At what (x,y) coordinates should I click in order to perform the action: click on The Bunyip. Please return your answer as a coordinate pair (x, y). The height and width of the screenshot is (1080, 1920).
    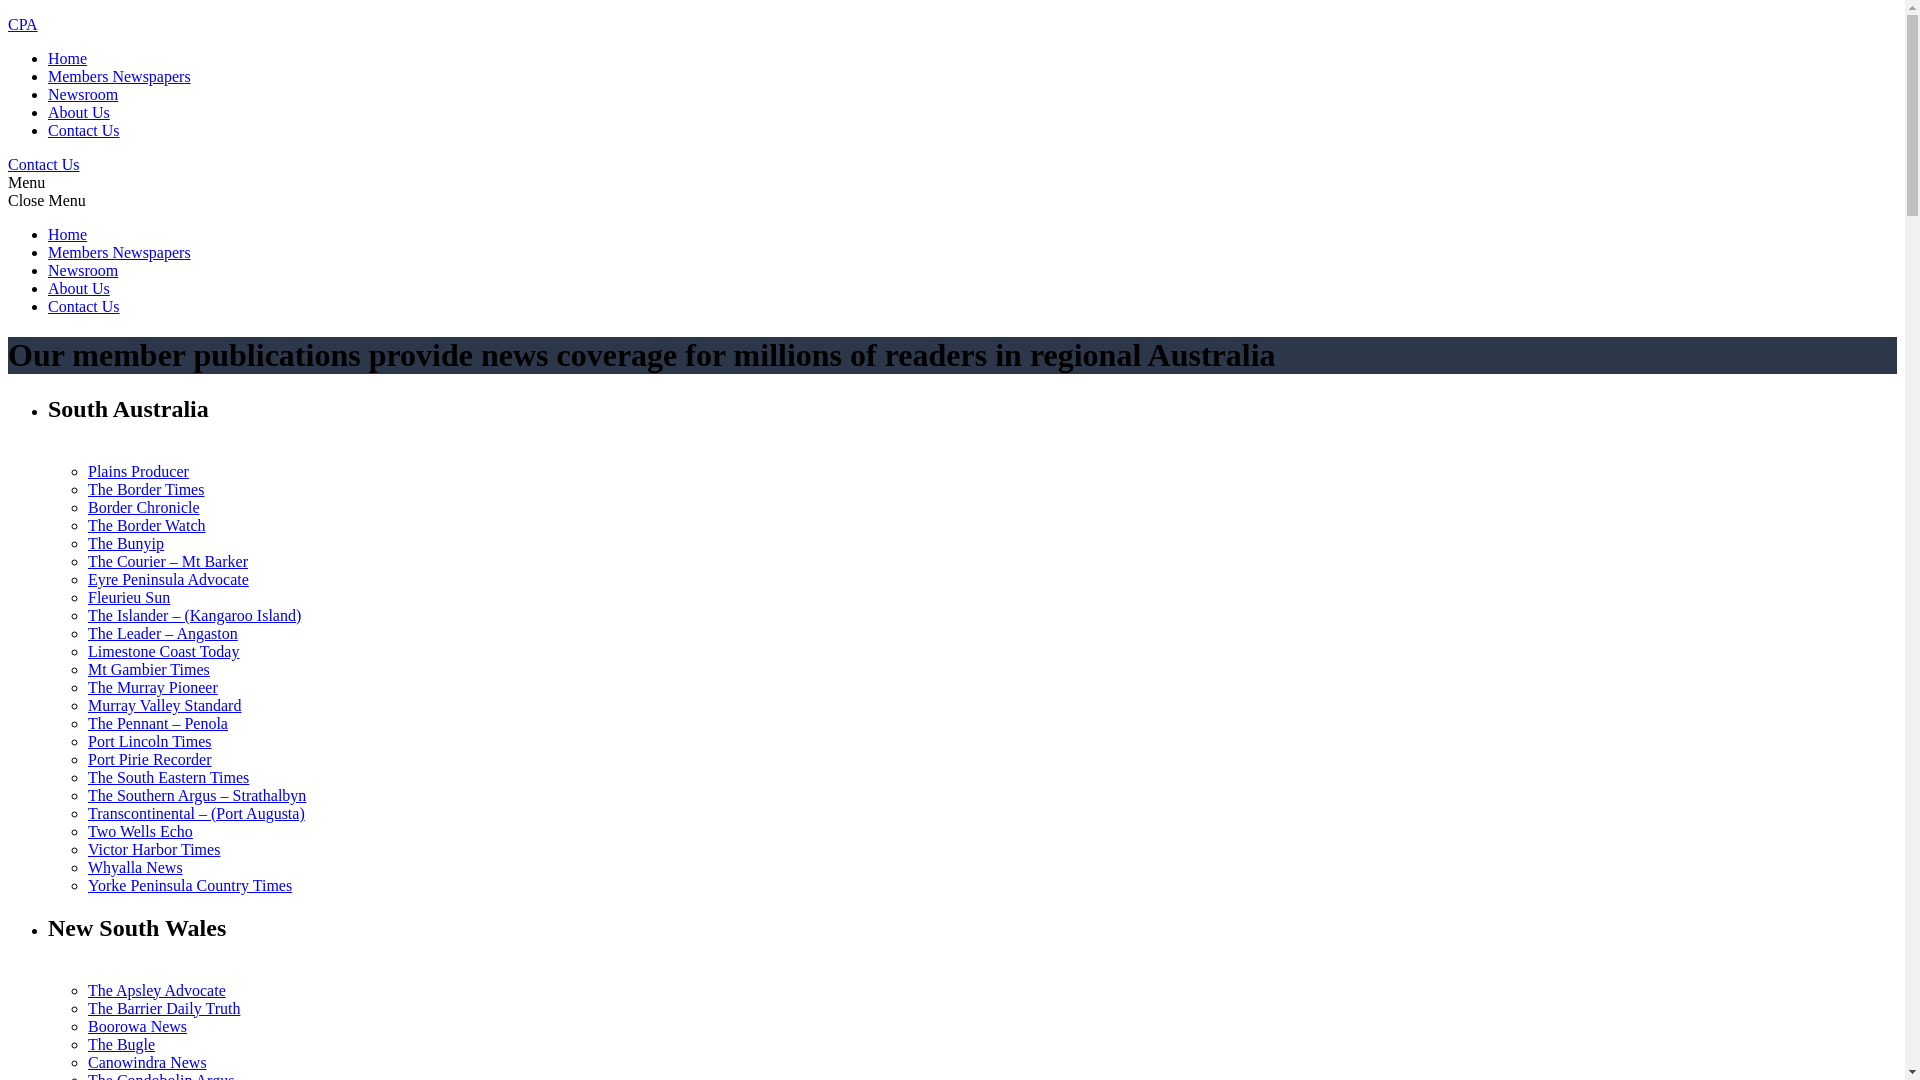
    Looking at the image, I should click on (126, 544).